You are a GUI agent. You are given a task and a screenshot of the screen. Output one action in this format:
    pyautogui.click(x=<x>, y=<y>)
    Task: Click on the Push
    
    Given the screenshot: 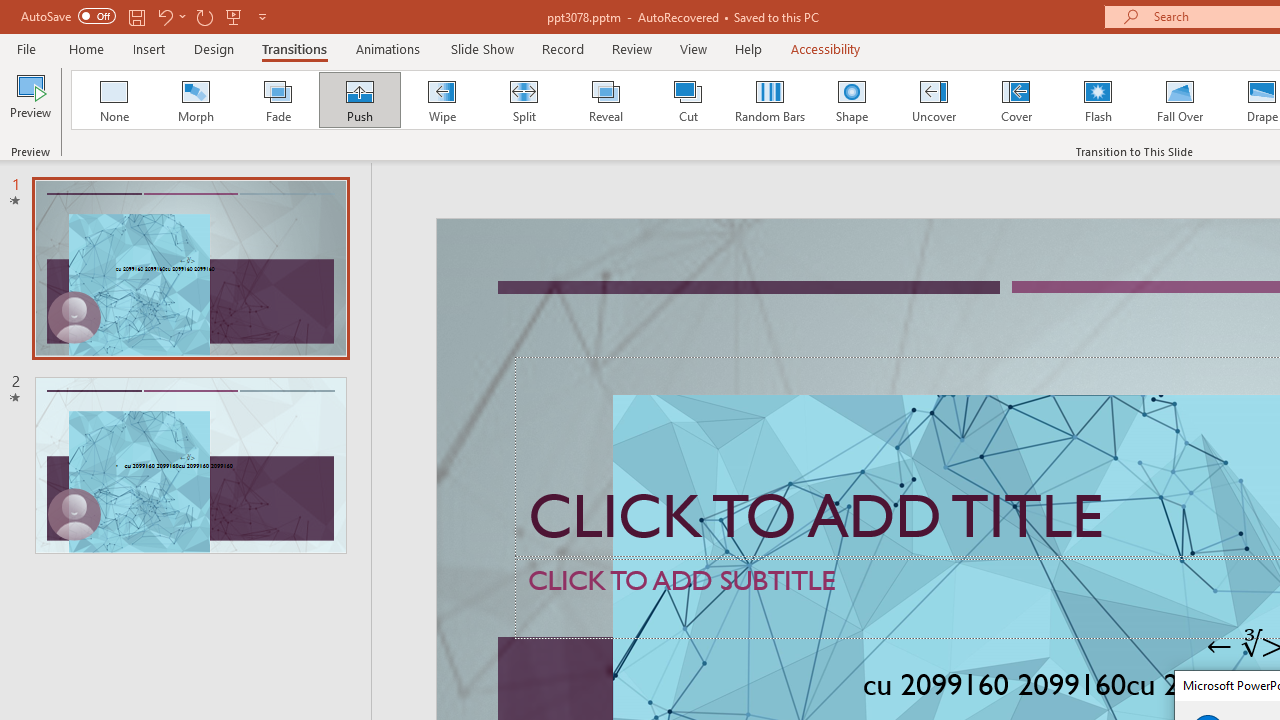 What is the action you would take?
    pyautogui.click(x=359, y=100)
    